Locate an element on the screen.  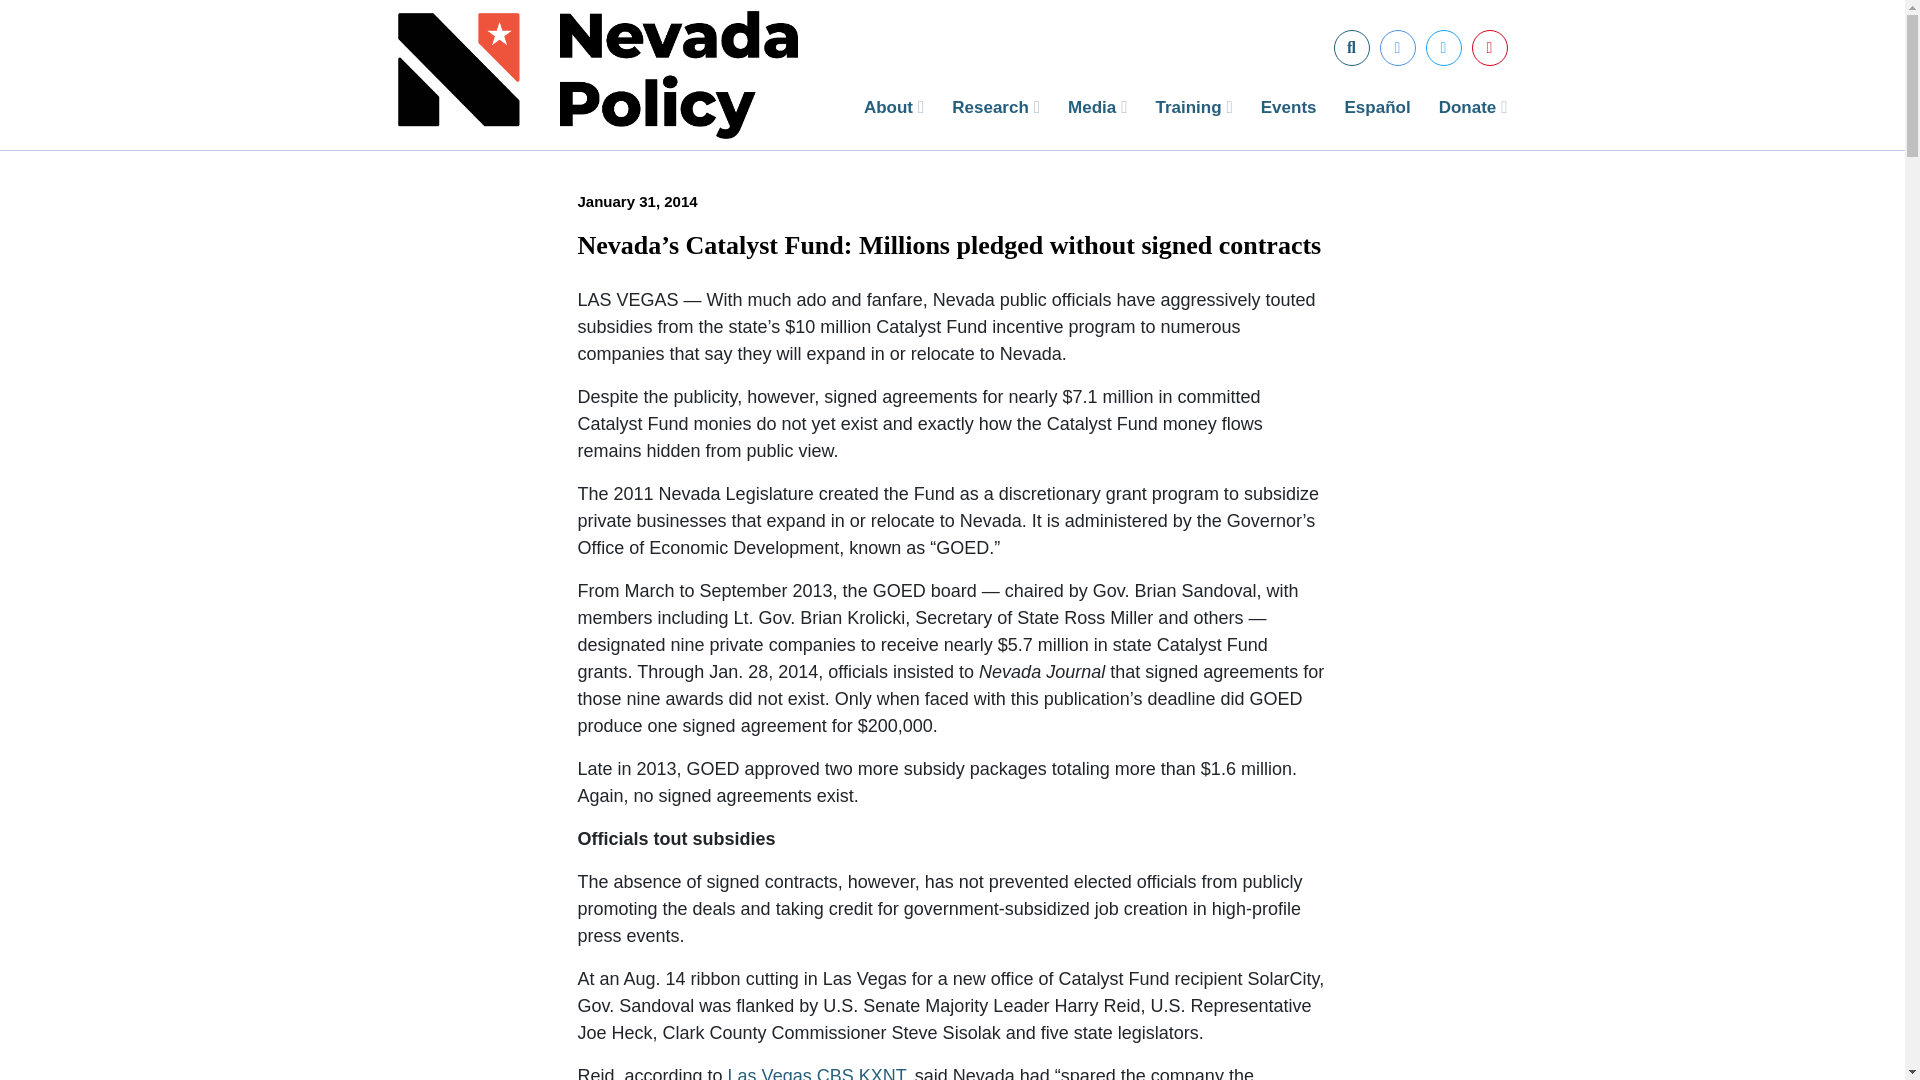
Twitter is located at coordinates (1444, 48).